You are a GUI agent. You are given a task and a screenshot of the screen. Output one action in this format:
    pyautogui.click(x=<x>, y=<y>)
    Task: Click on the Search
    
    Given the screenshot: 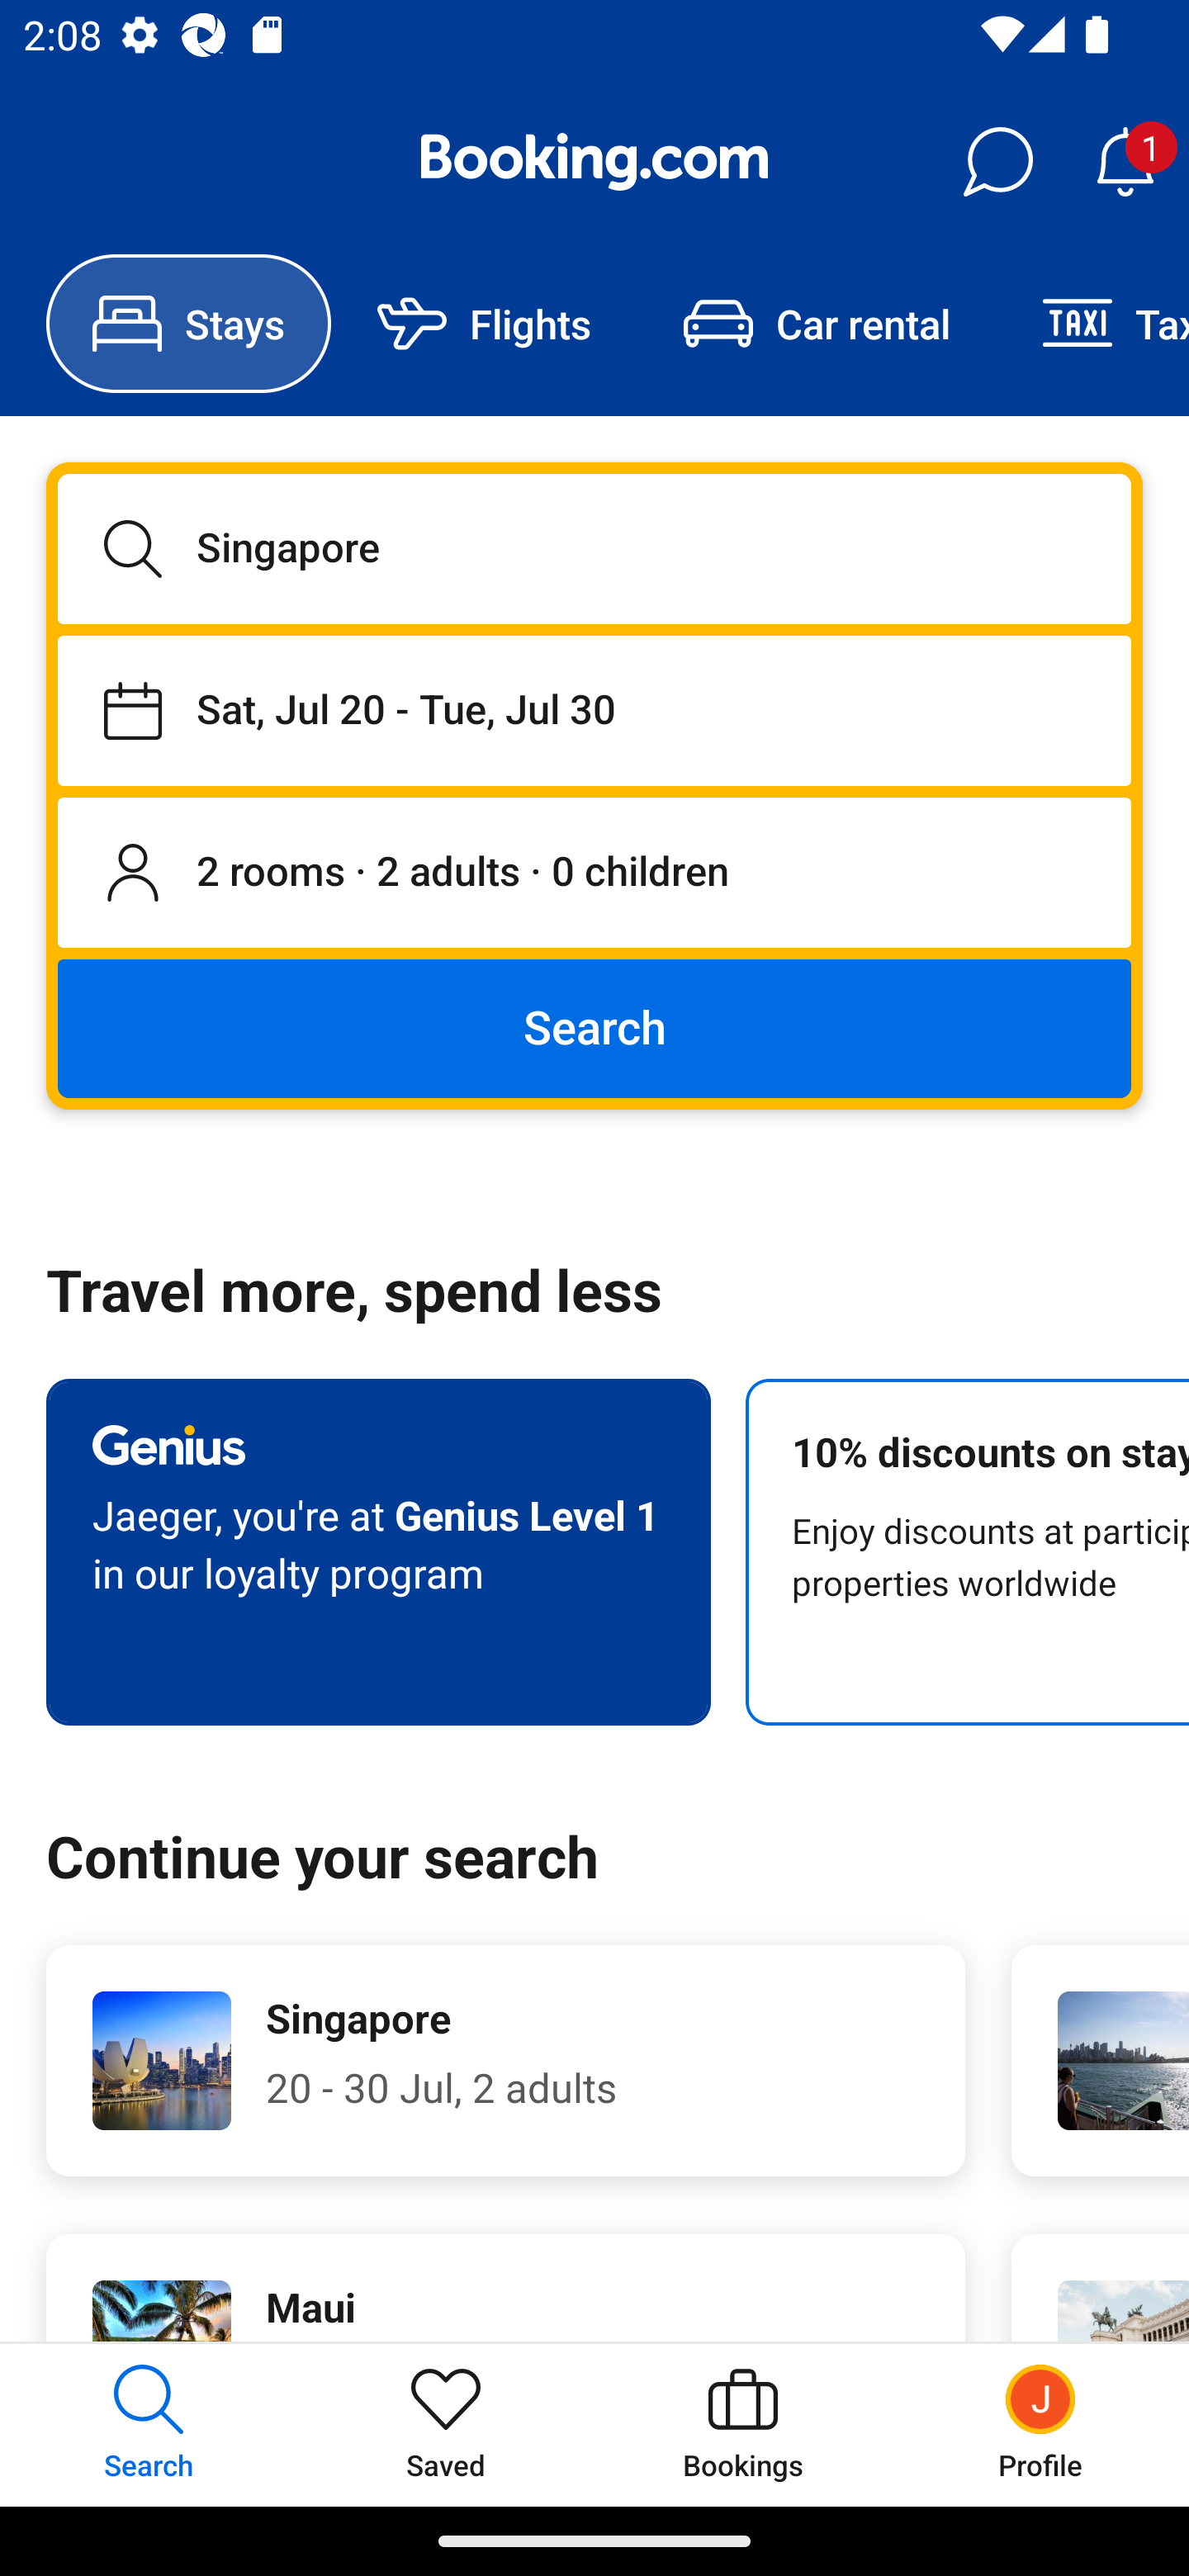 What is the action you would take?
    pyautogui.click(x=594, y=1027)
    